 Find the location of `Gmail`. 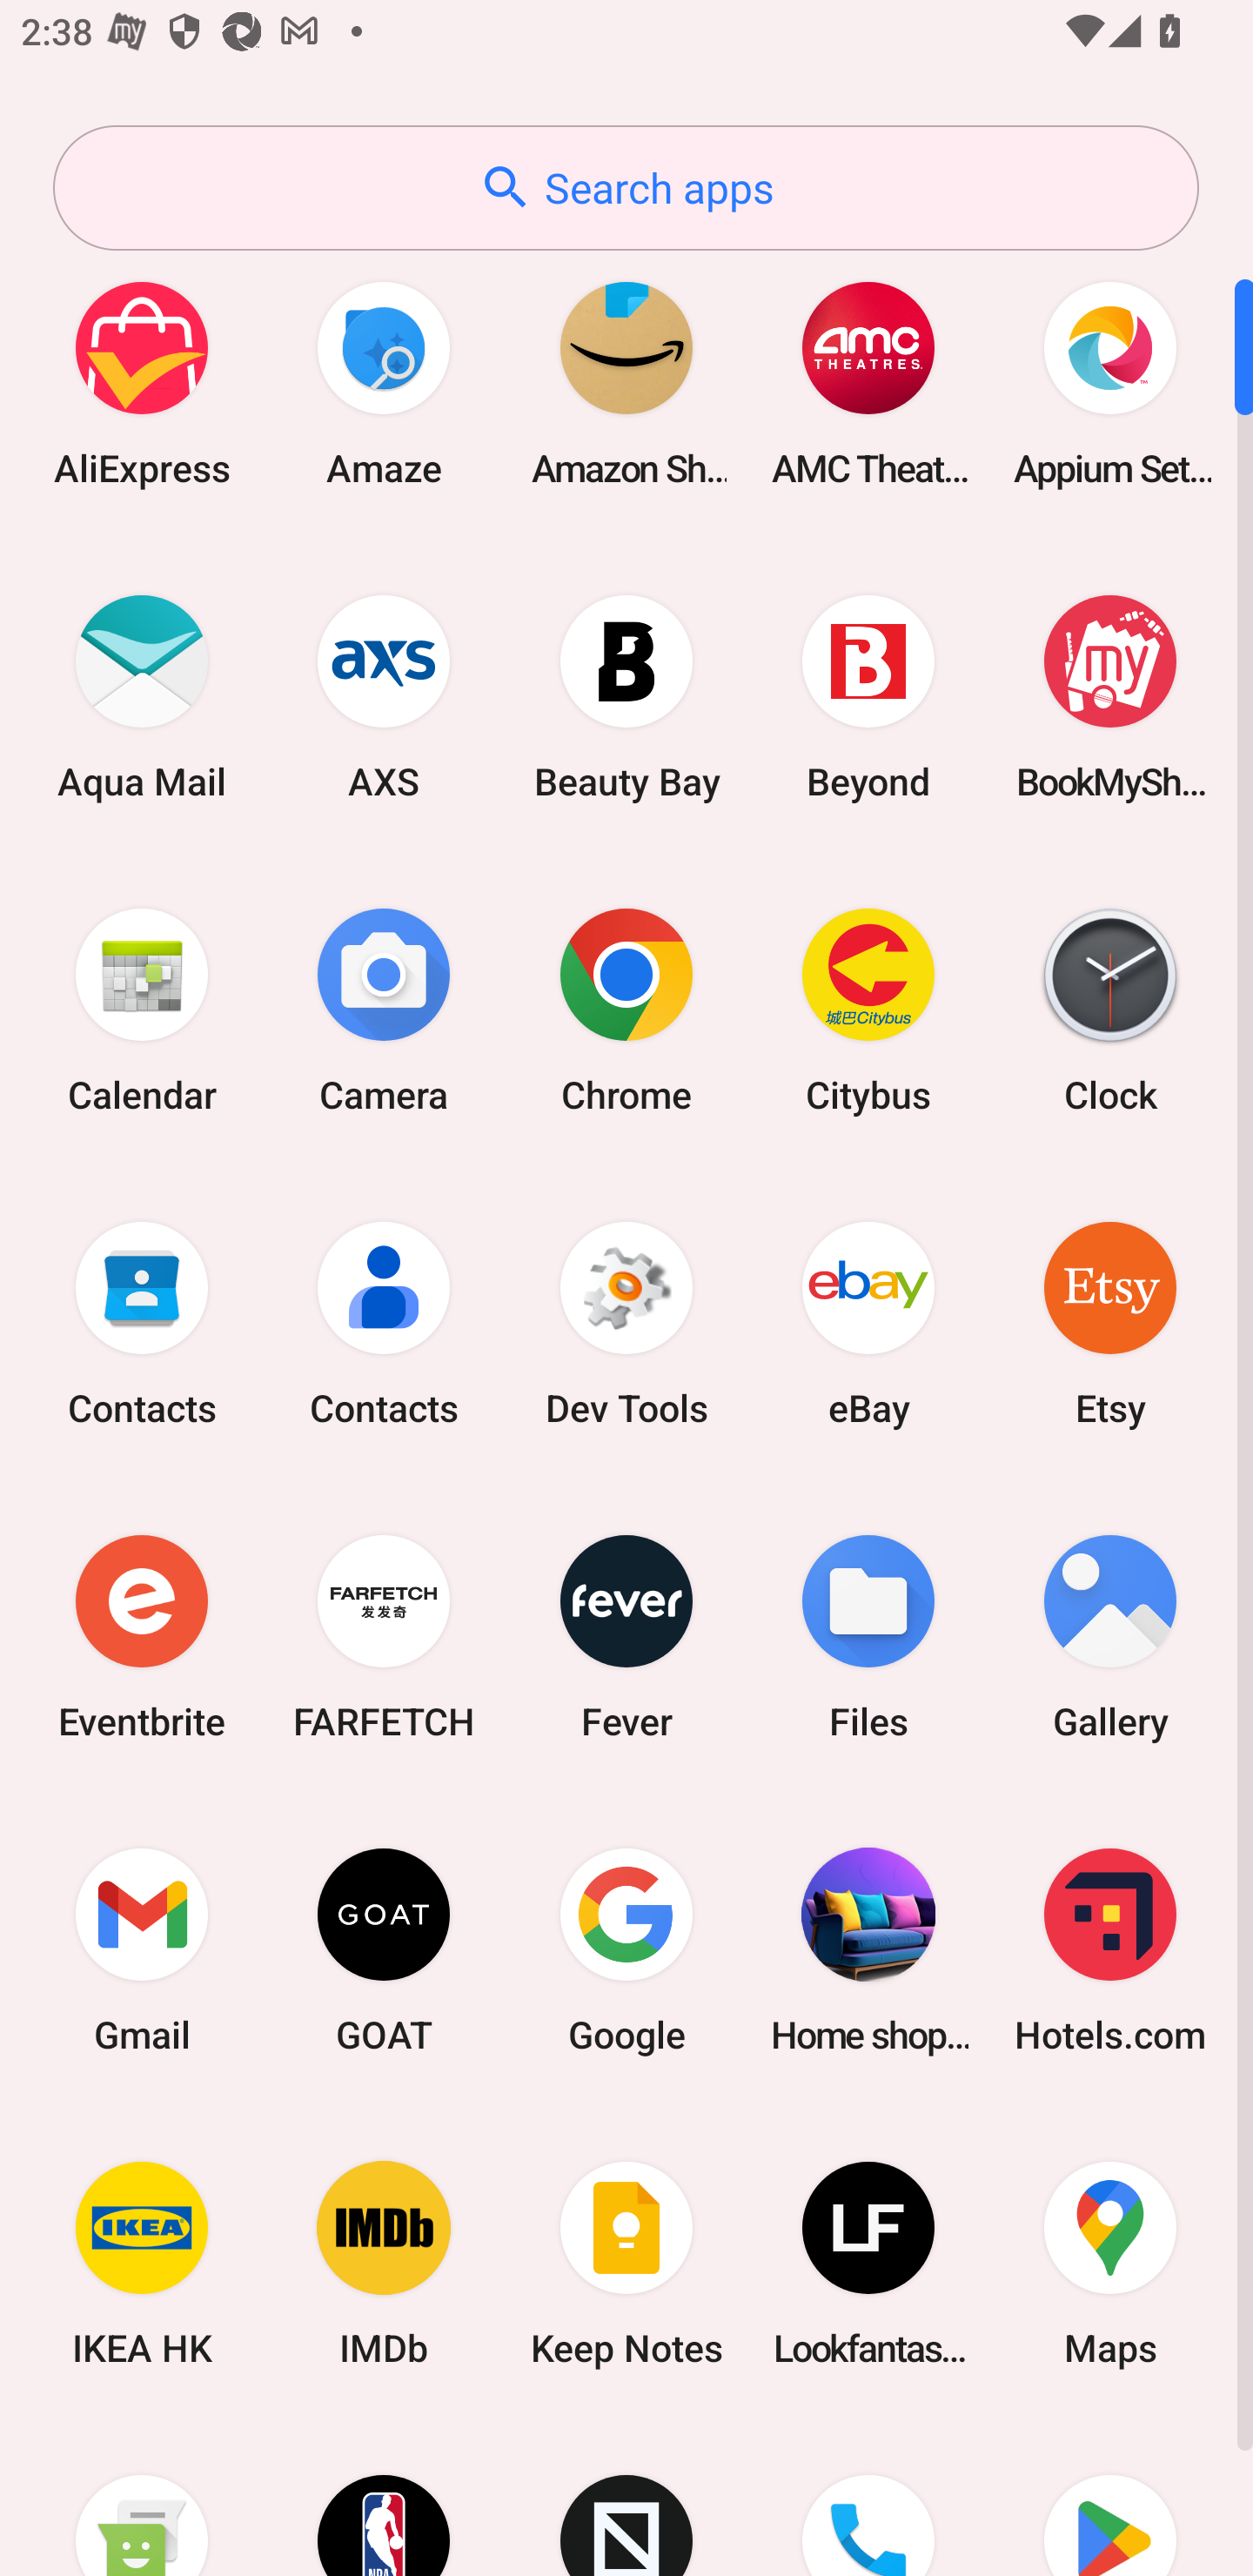

Gmail is located at coordinates (142, 1949).